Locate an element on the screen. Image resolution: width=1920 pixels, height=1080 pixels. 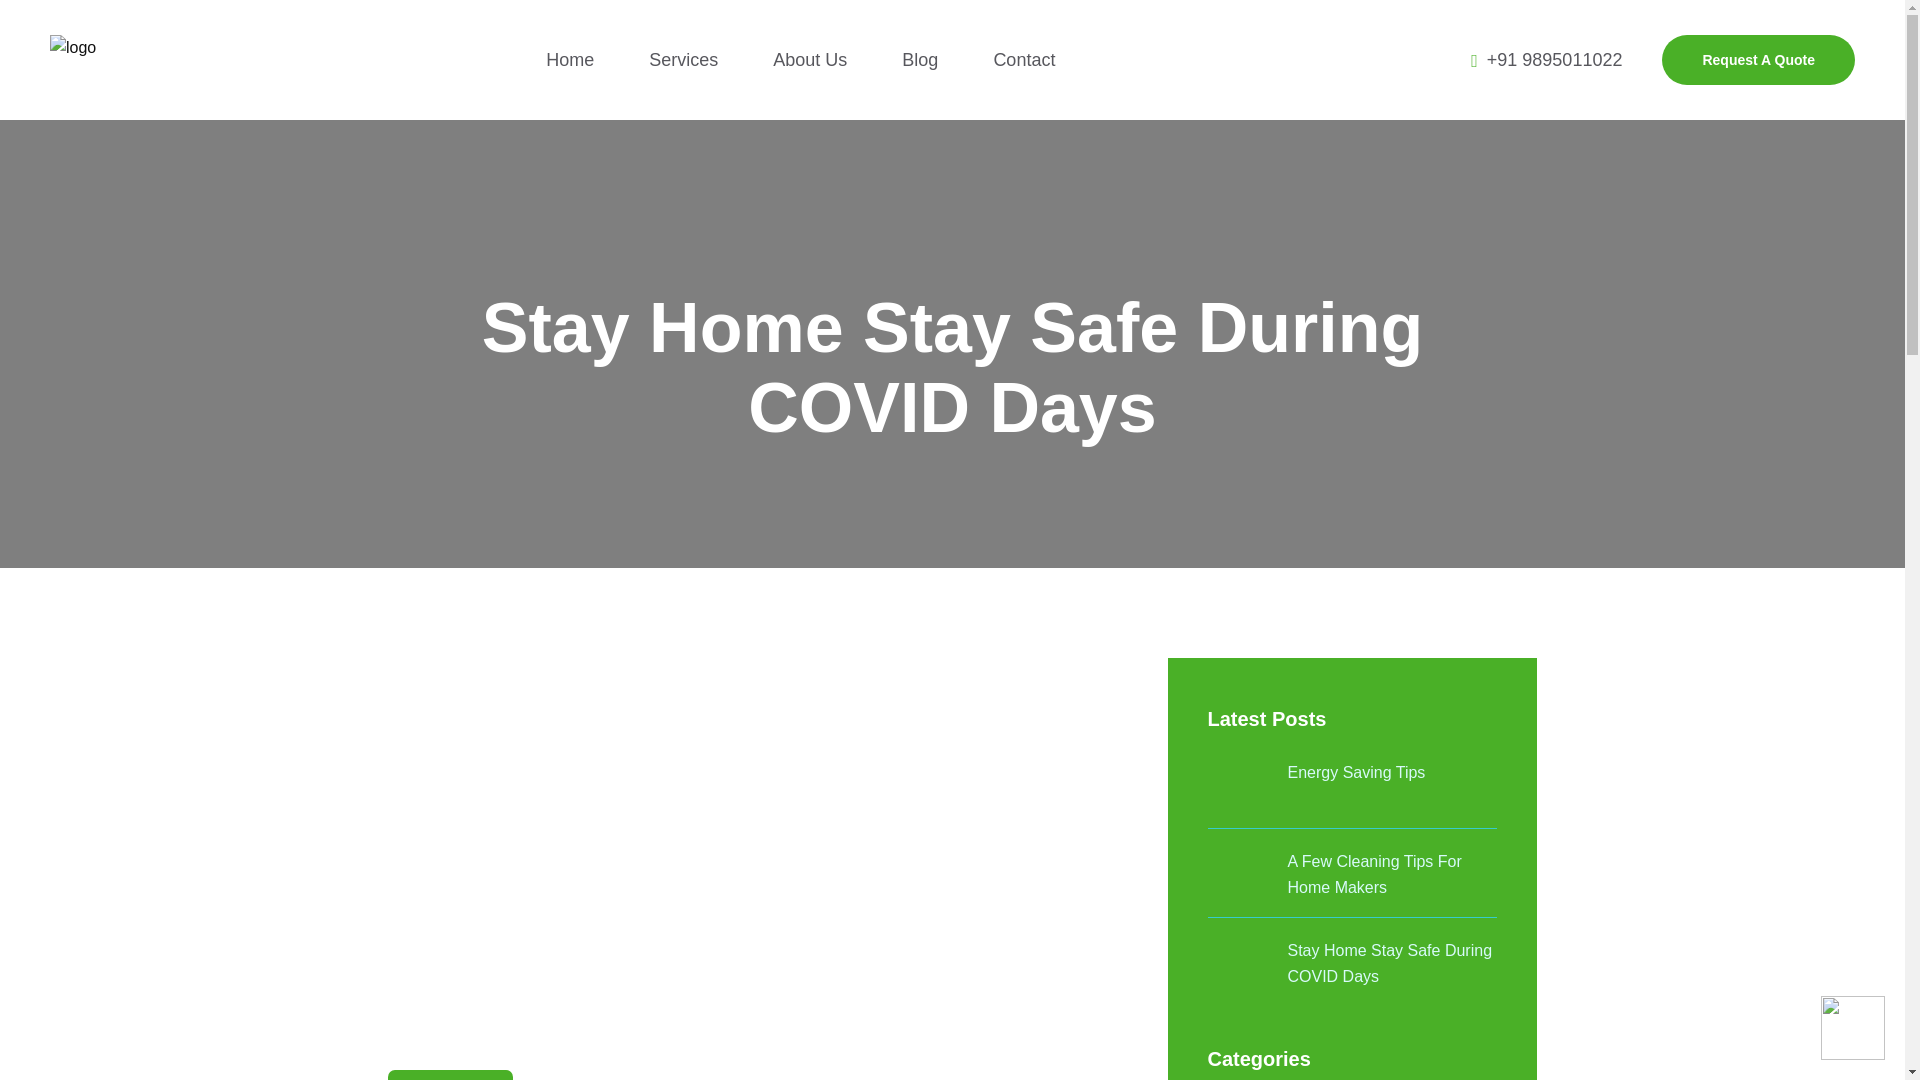
Stay Home Stay Safe During COVID Days is located at coordinates (1392, 964).